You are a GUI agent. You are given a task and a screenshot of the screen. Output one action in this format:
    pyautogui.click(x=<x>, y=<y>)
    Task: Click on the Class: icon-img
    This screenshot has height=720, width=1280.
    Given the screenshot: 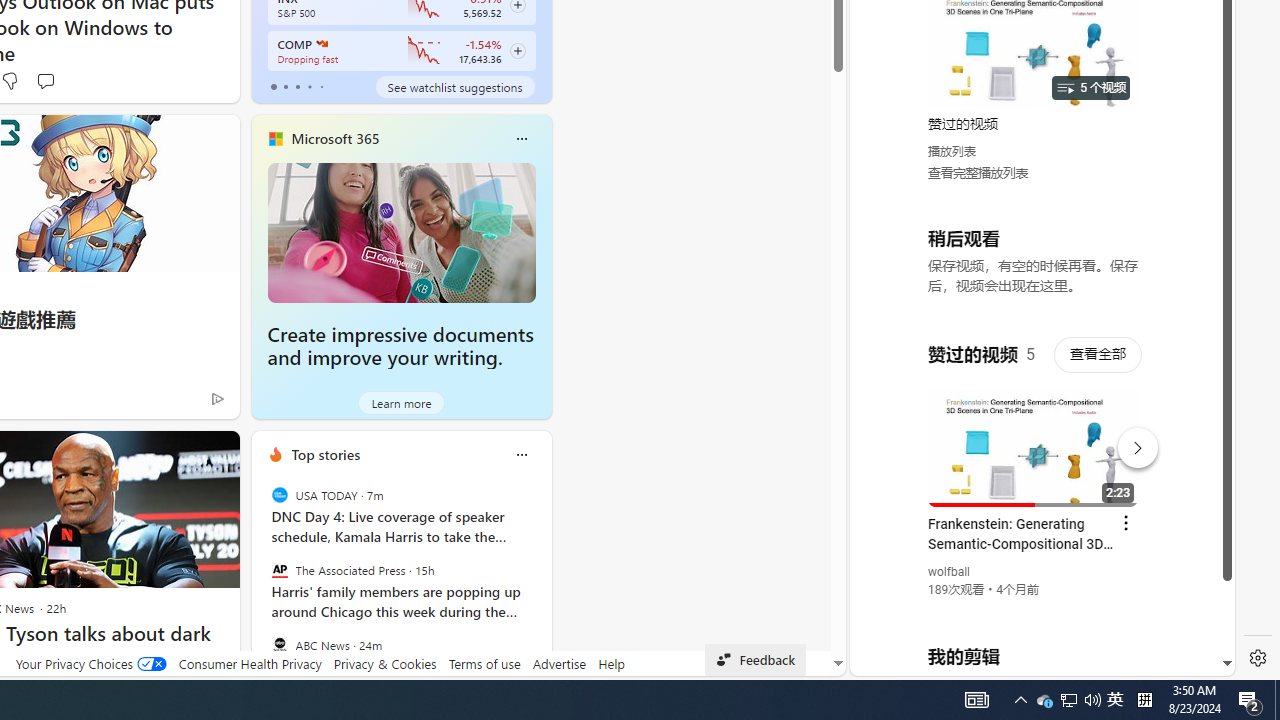 What is the action you would take?
    pyautogui.click(x=521, y=454)
    